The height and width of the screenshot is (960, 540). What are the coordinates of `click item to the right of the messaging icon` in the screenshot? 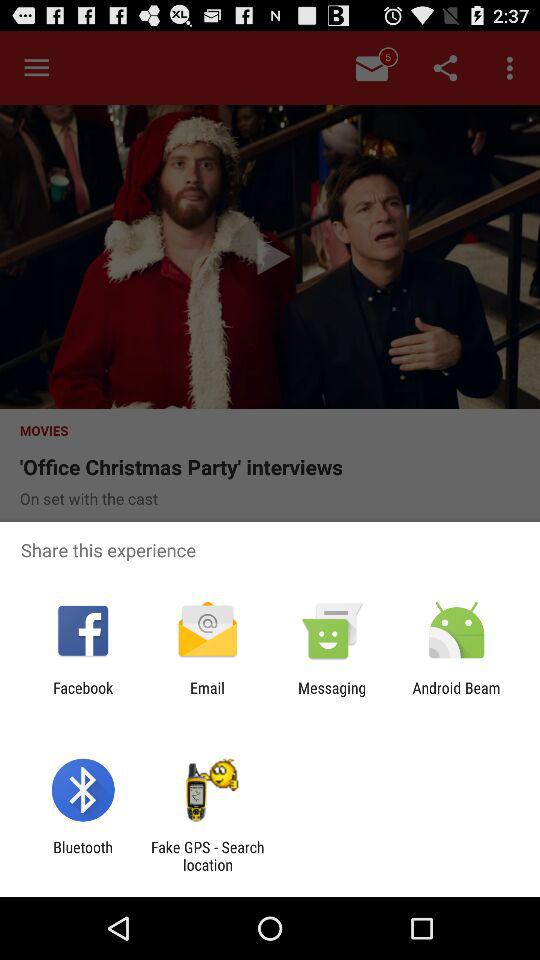 It's located at (456, 696).